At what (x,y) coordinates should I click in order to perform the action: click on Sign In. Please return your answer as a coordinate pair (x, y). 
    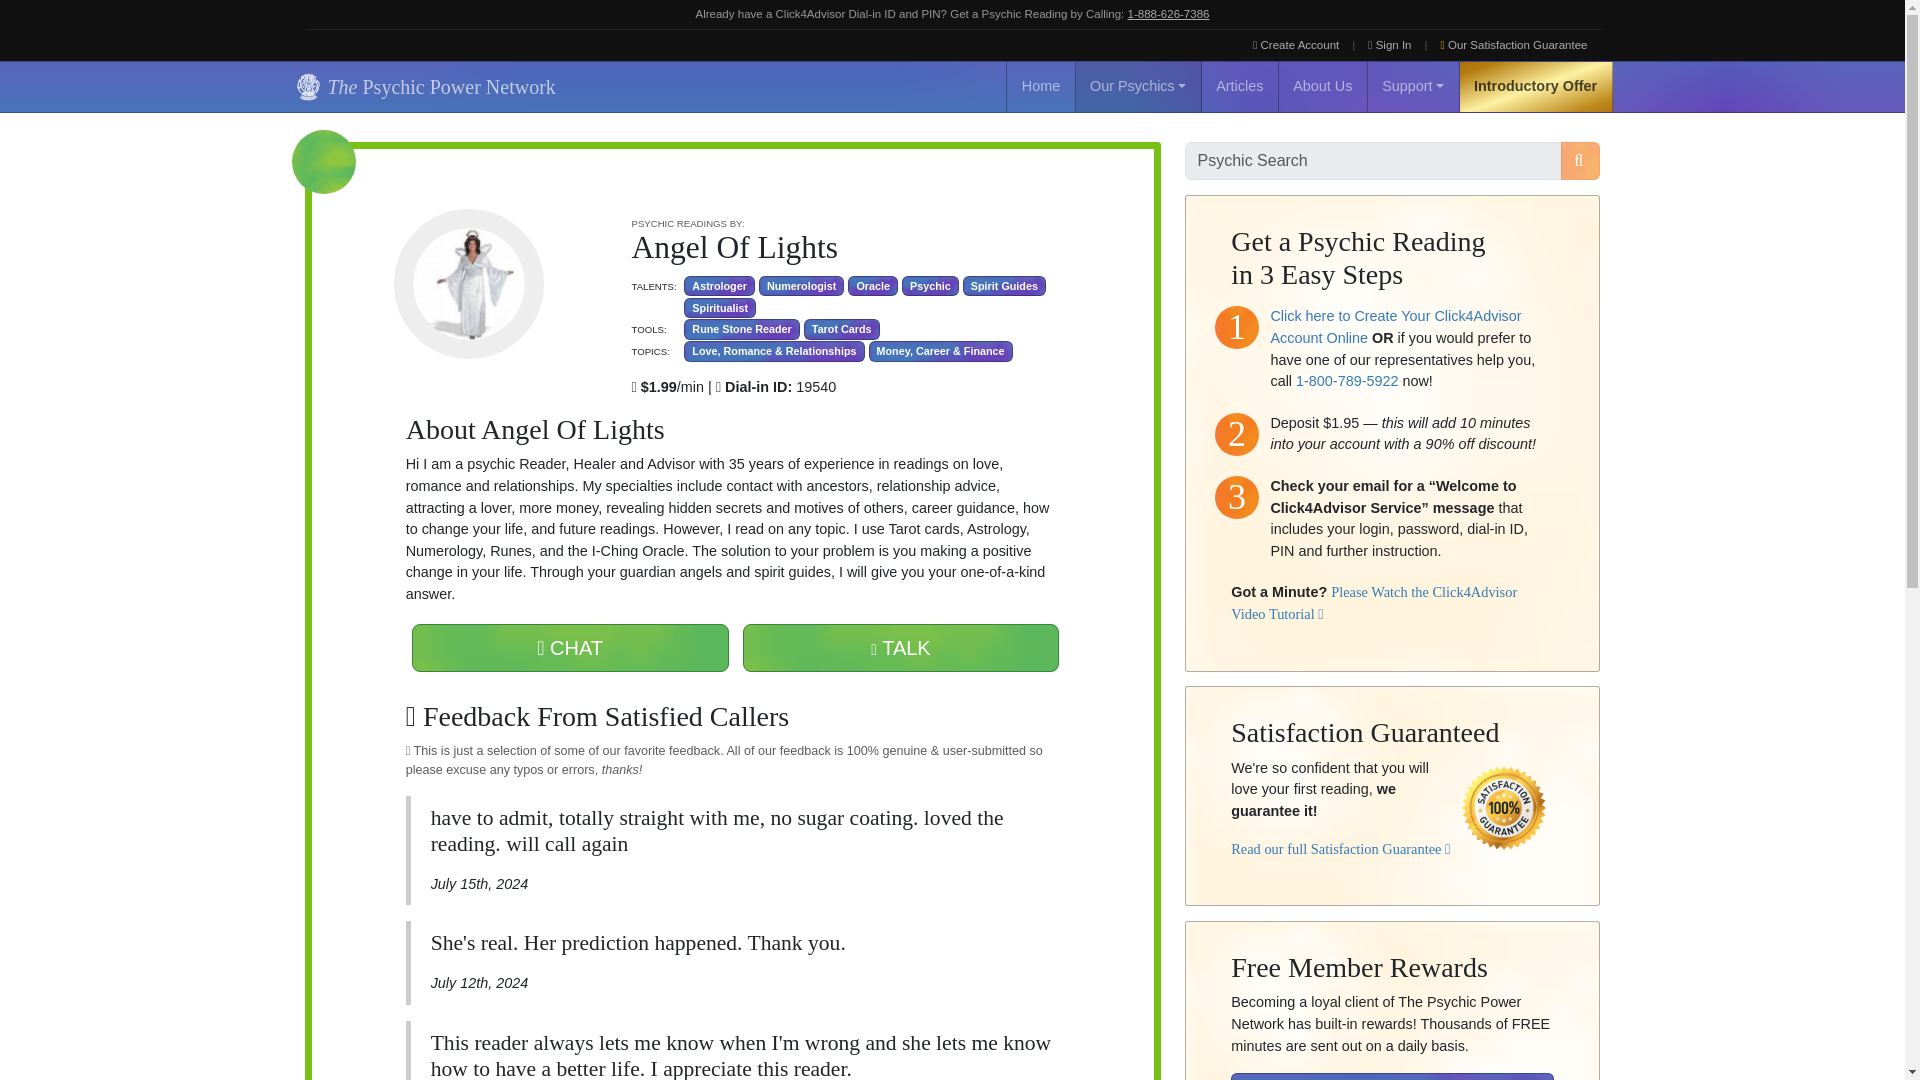
    Looking at the image, I should click on (1390, 45).